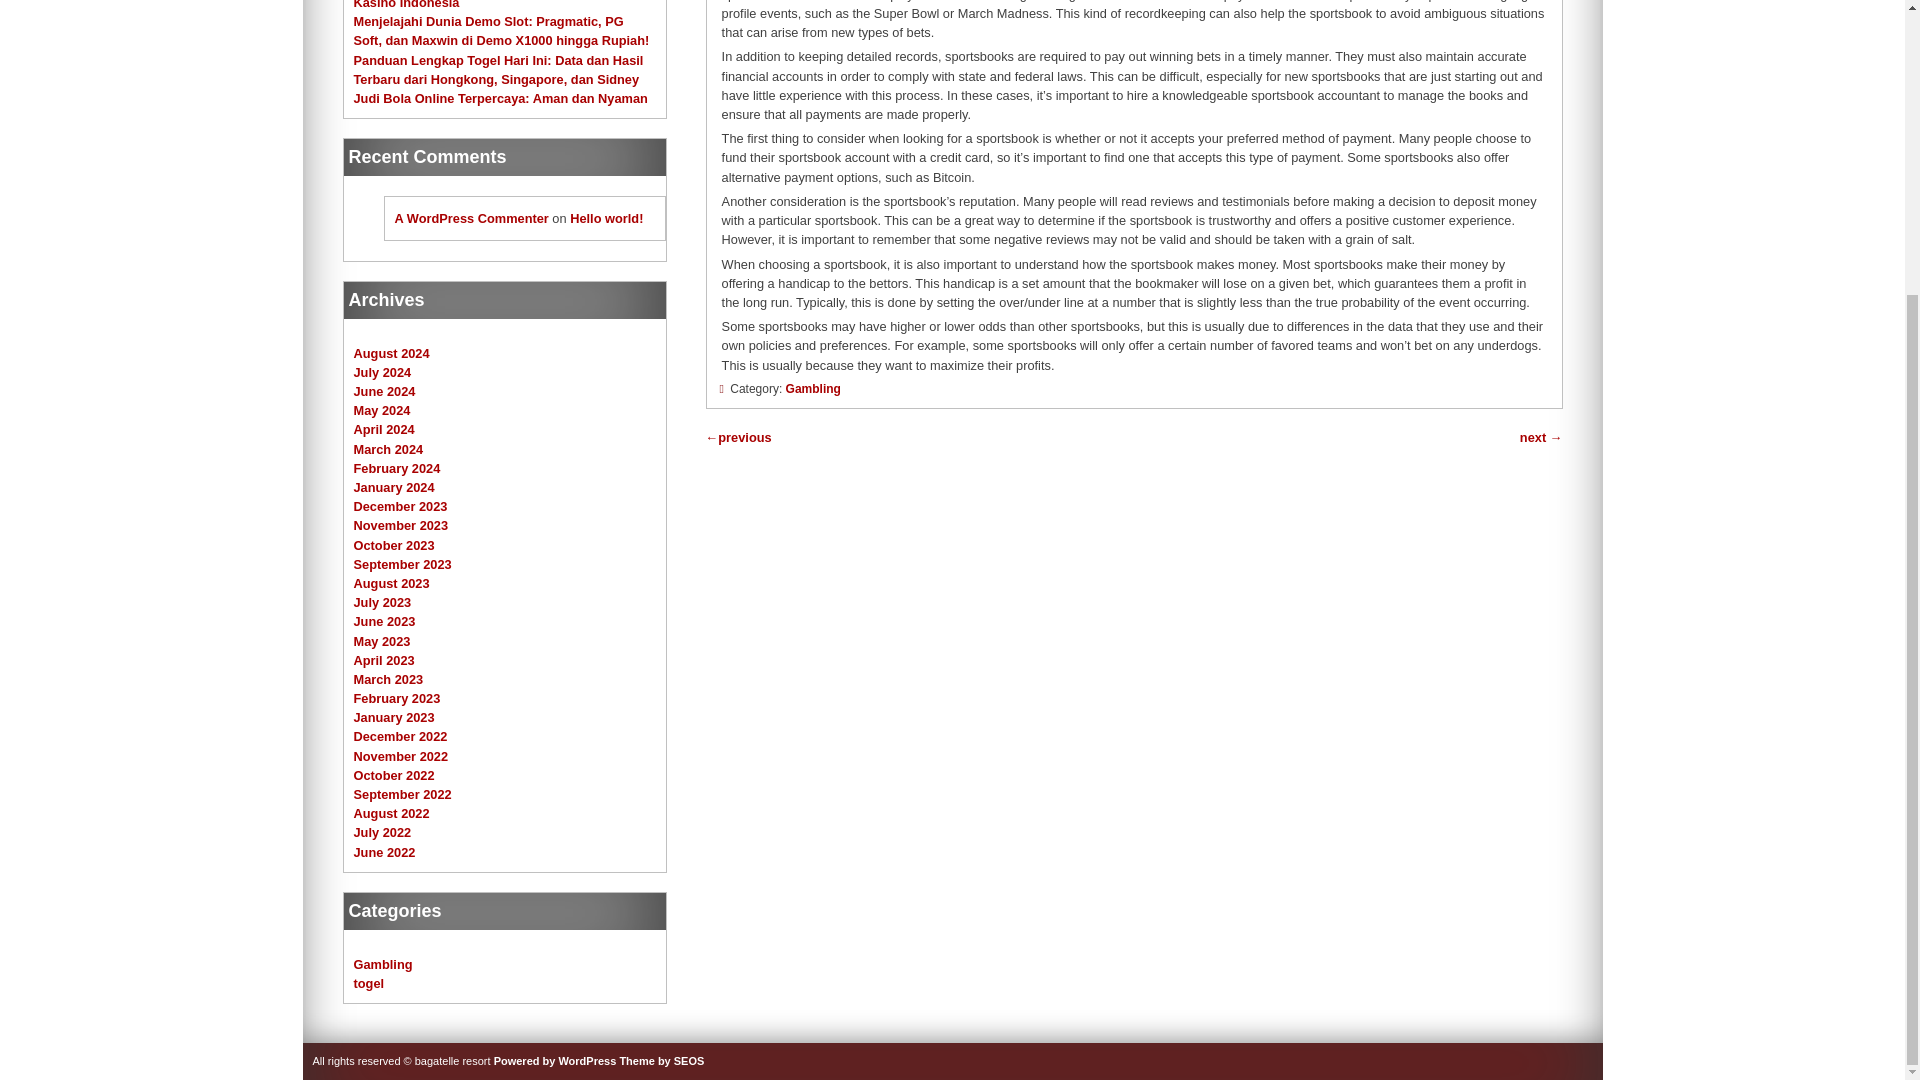  What do you see at coordinates (382, 602) in the screenshot?
I see `July 2023` at bounding box center [382, 602].